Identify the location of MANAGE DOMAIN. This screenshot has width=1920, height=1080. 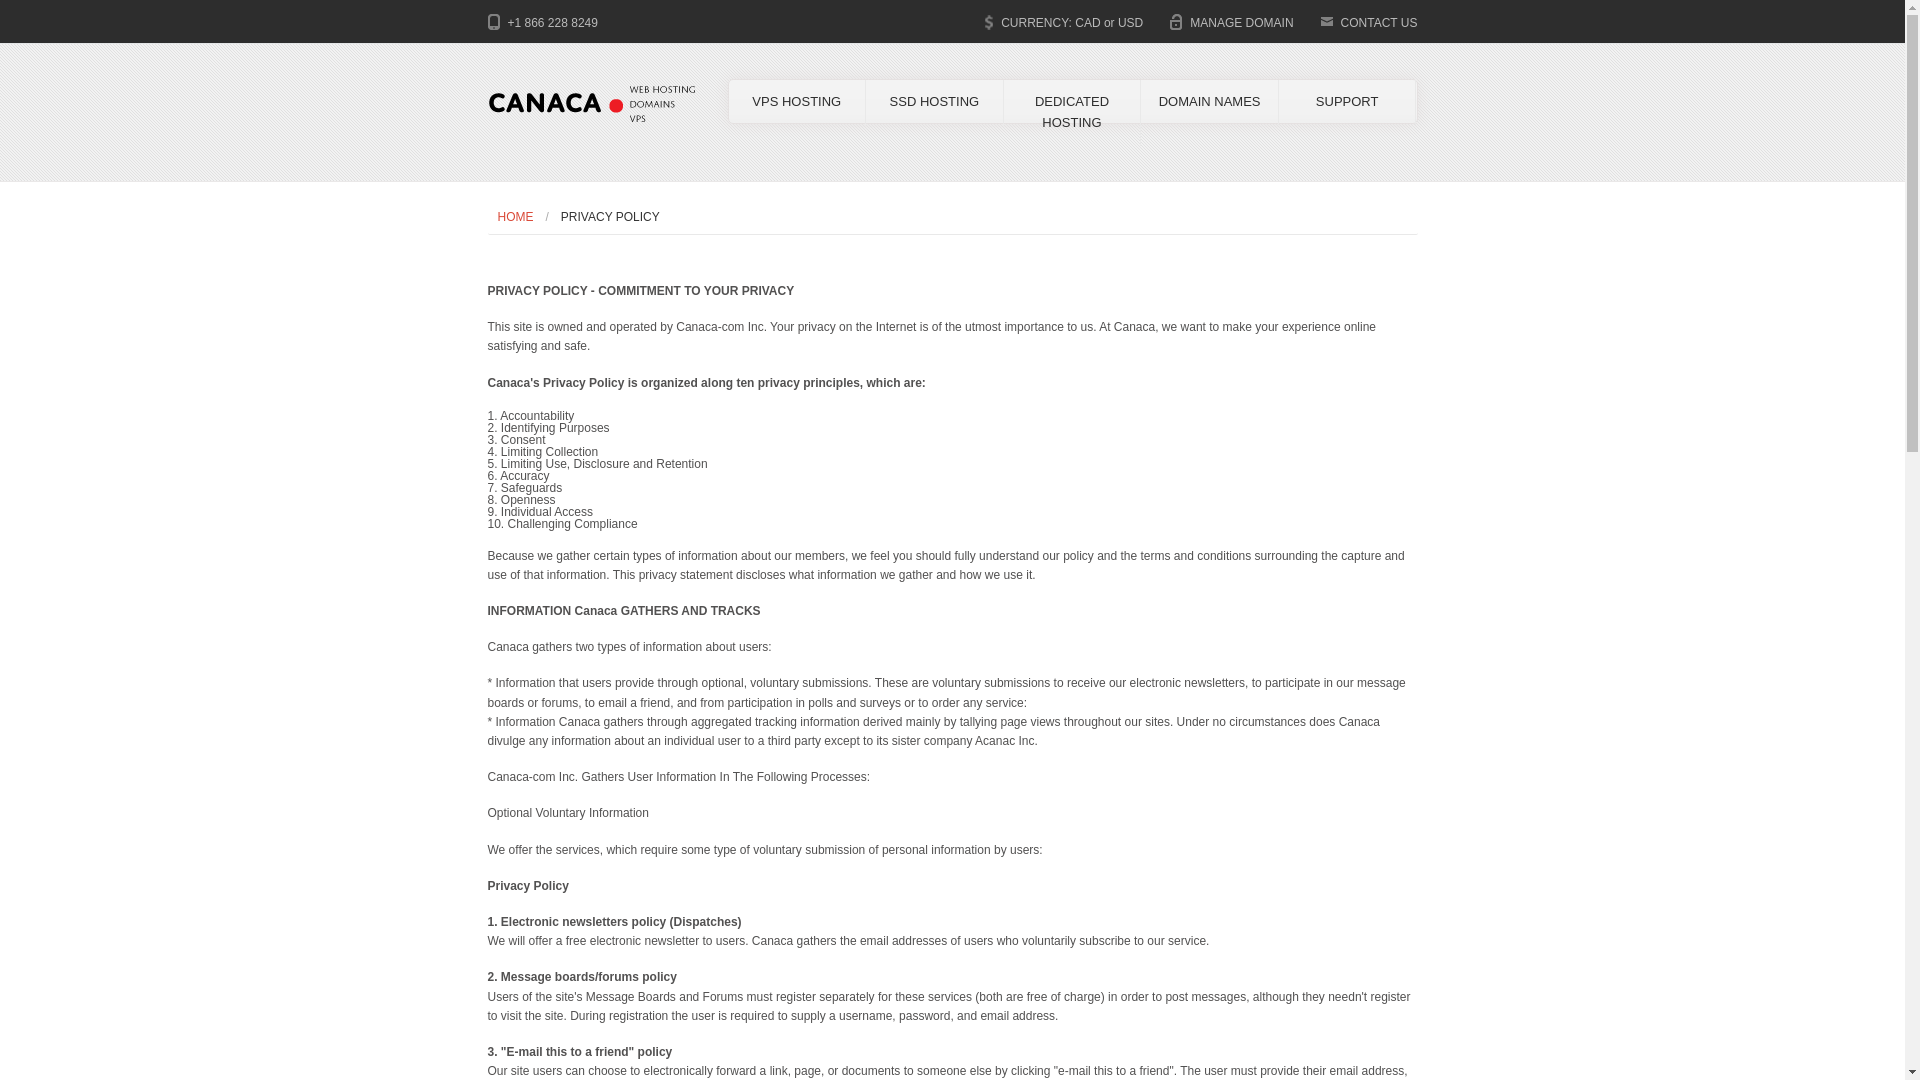
(1241, 23).